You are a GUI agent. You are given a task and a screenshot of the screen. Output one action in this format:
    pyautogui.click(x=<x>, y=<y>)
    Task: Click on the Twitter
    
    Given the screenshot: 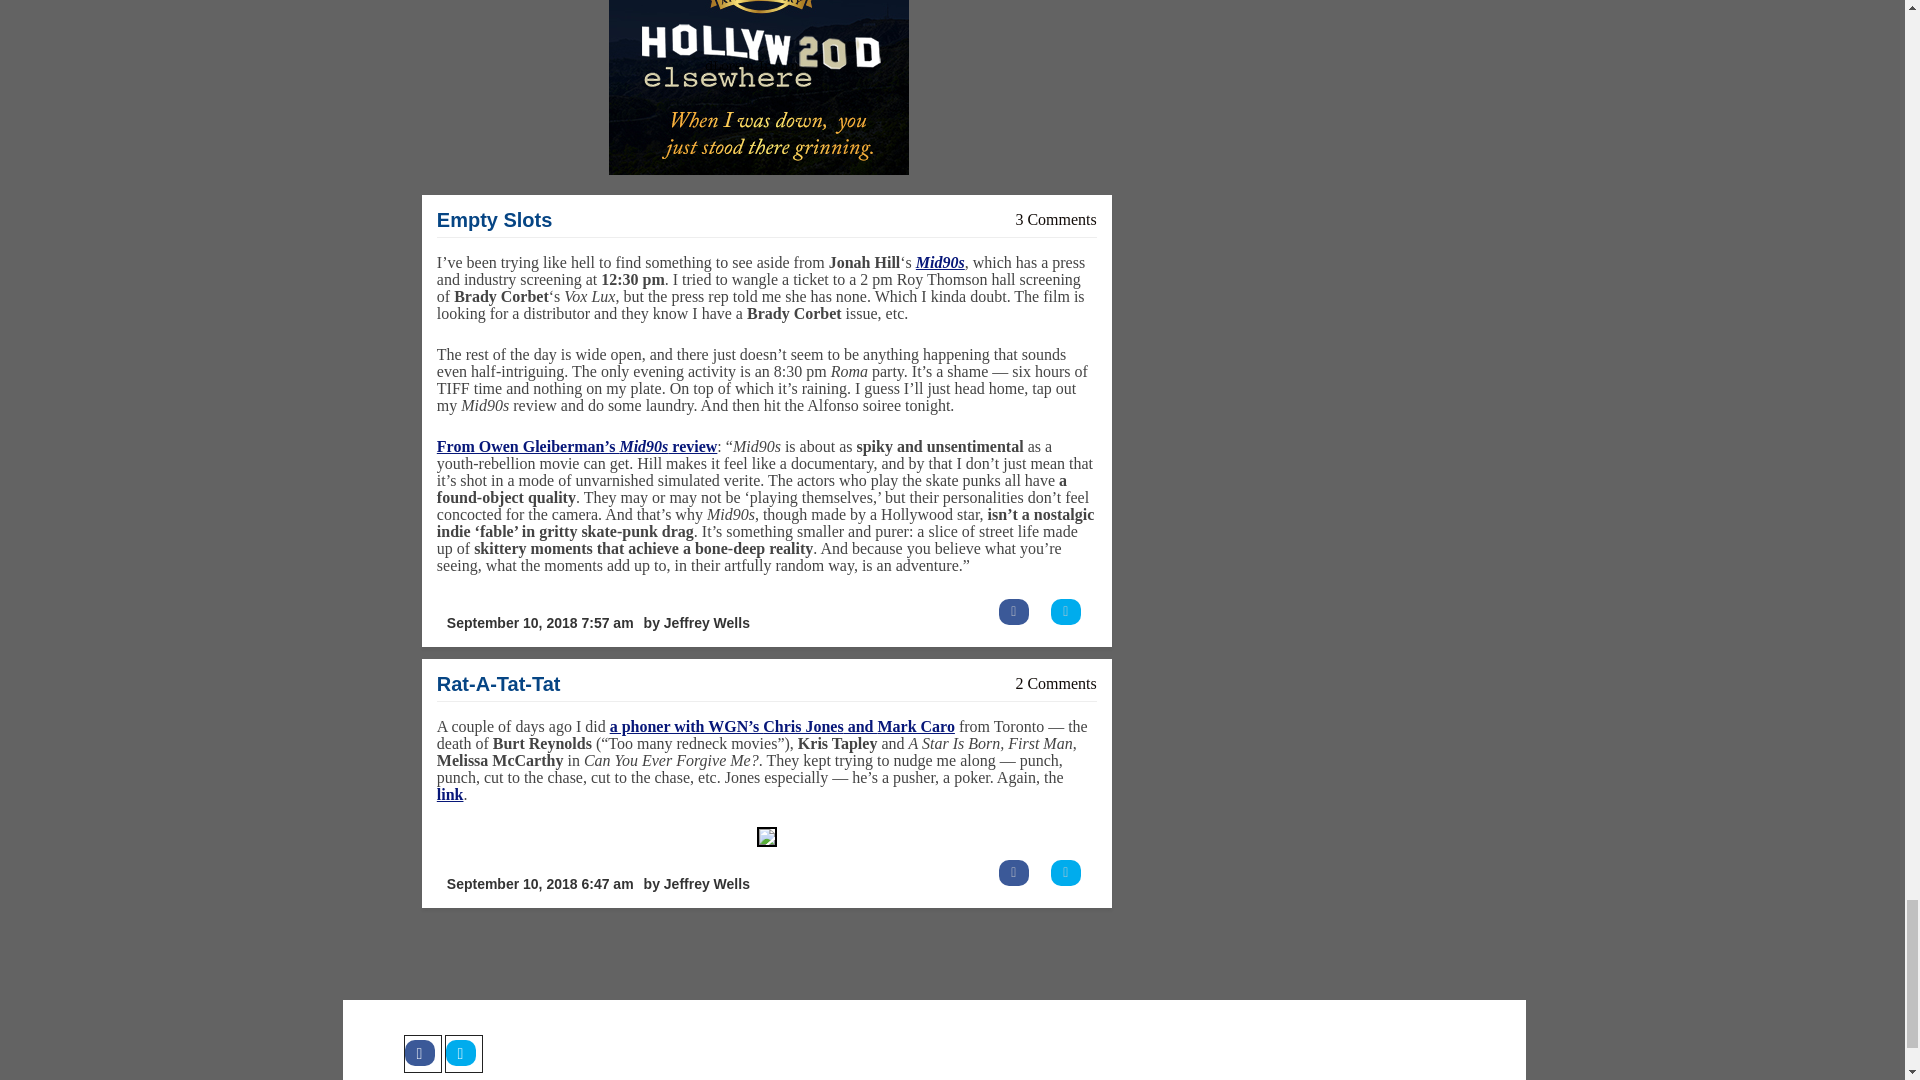 What is the action you would take?
    pyautogui.click(x=462, y=1054)
    